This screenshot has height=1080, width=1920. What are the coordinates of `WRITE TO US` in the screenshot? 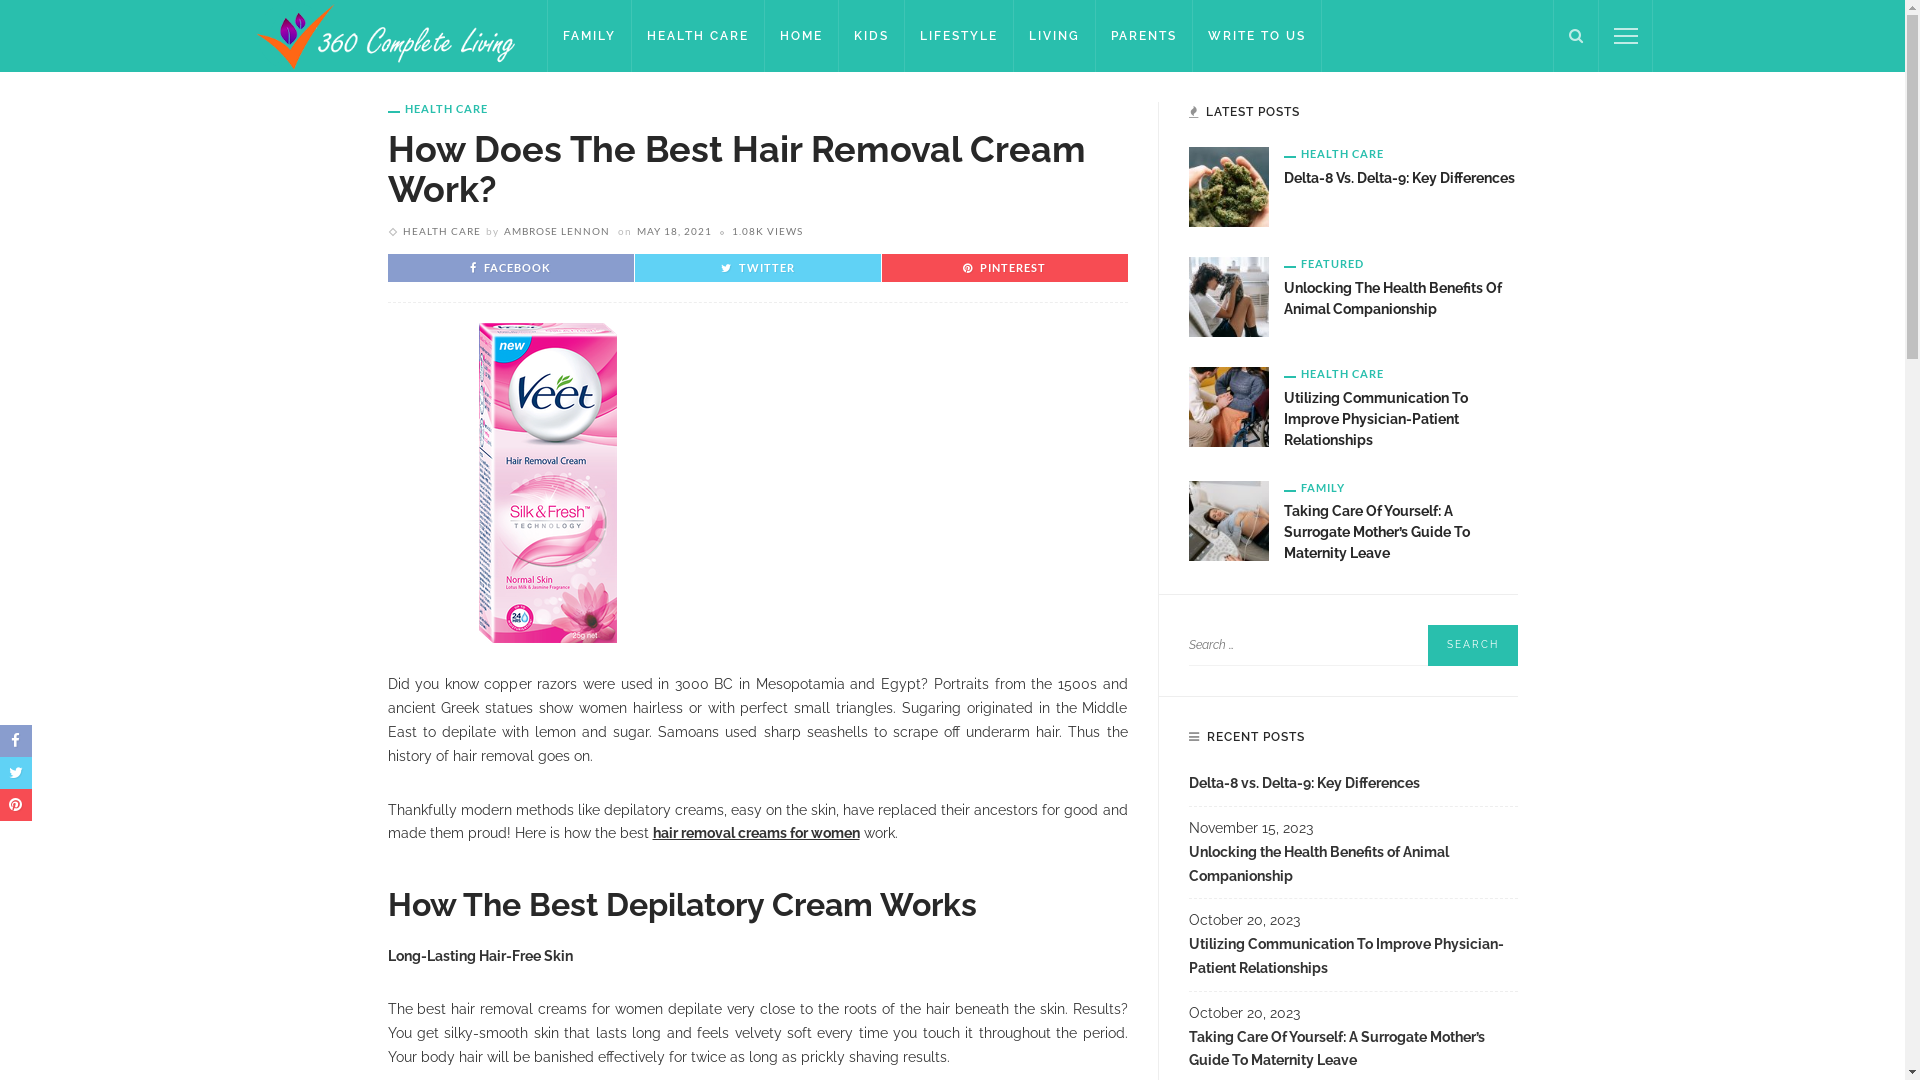 It's located at (1258, 36).